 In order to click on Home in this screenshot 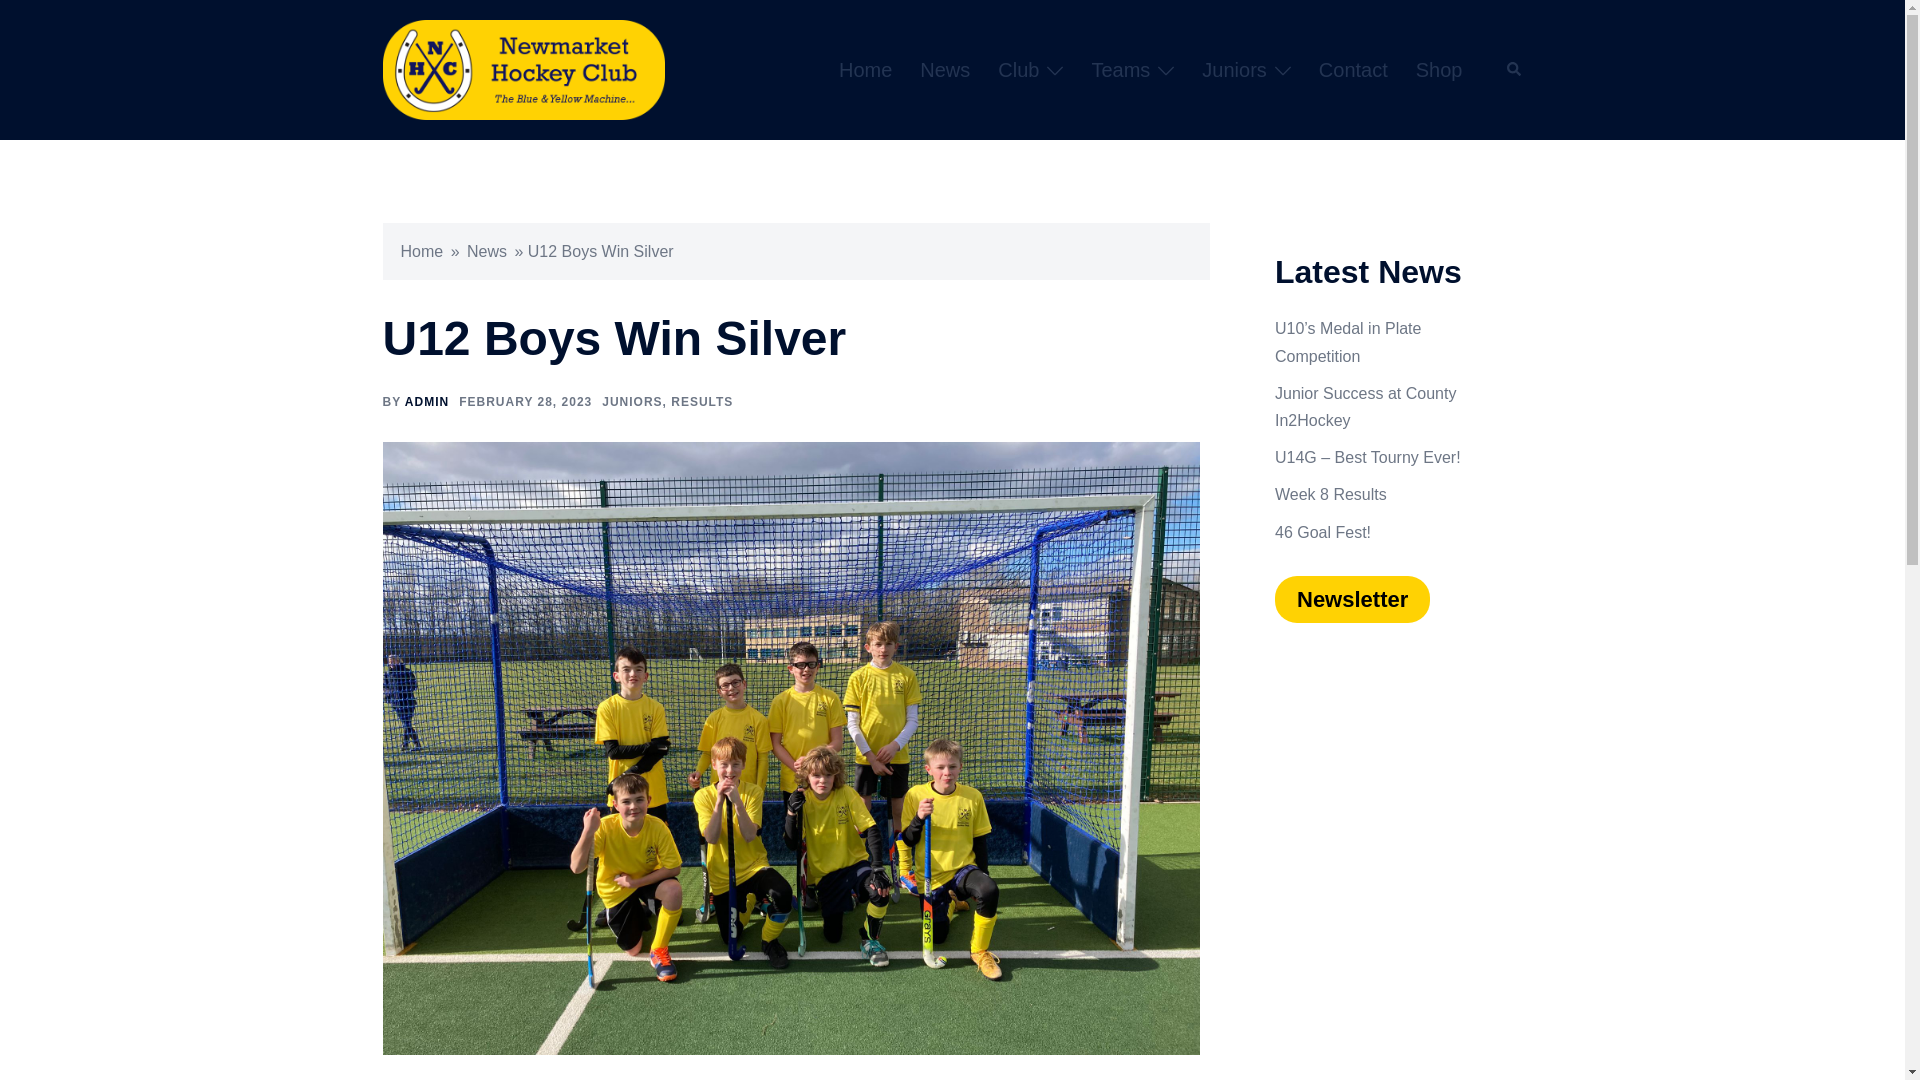, I will do `click(866, 70)`.